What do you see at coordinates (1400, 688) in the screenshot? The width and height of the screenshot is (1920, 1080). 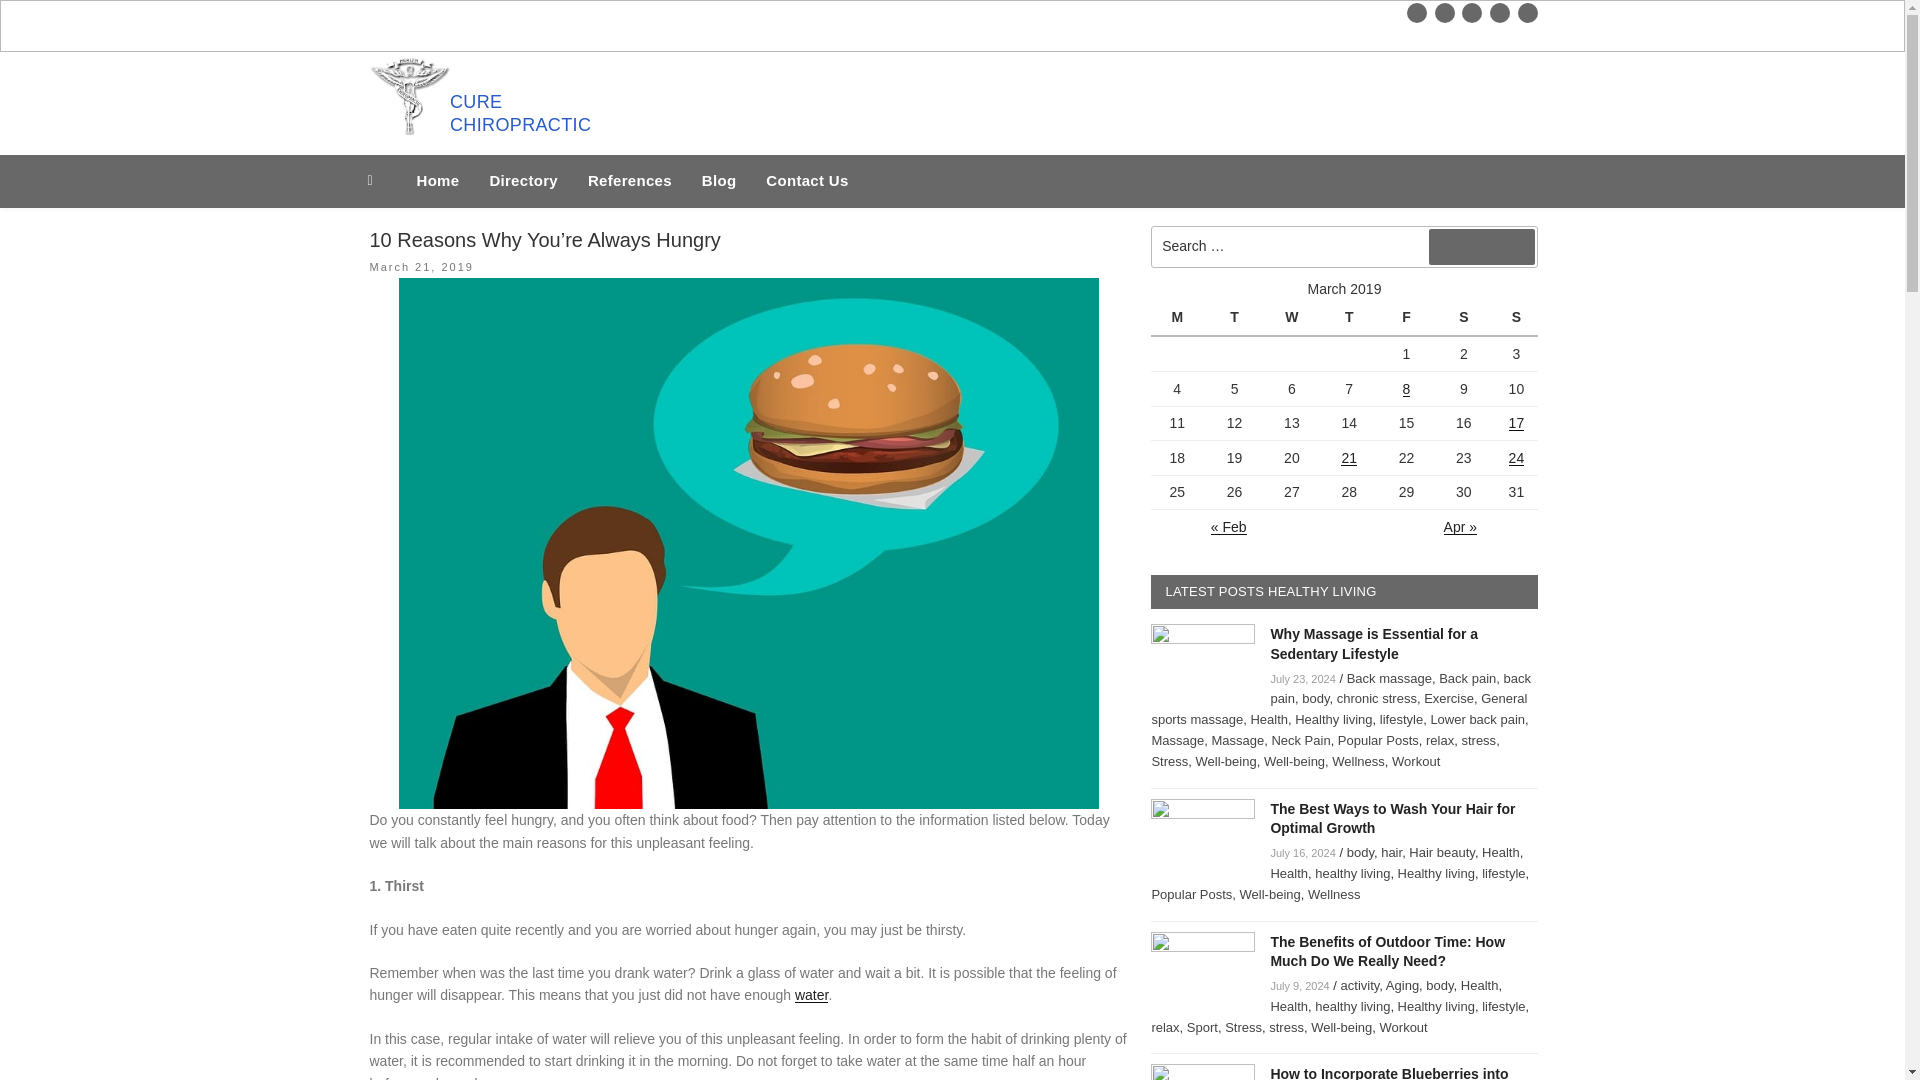 I see `back pain` at bounding box center [1400, 688].